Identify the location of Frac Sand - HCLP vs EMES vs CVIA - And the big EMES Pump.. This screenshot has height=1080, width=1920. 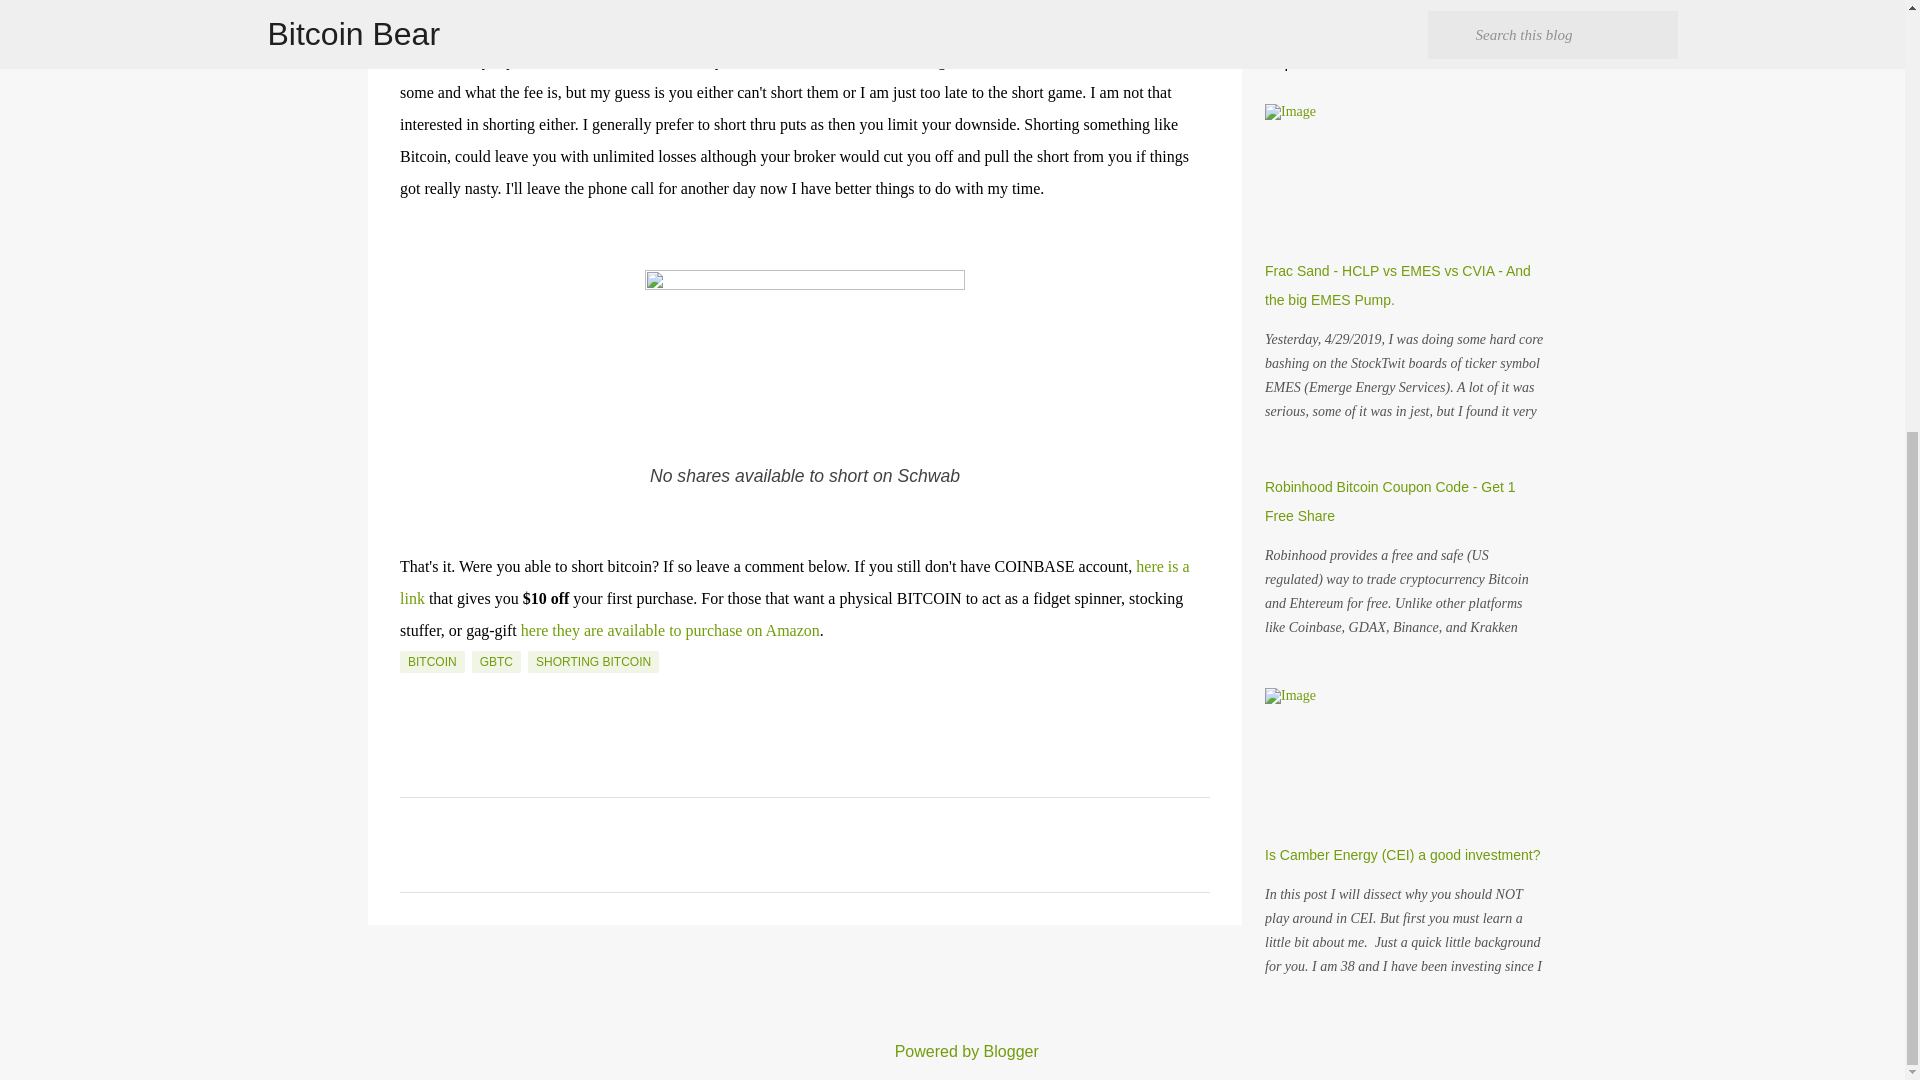
(1398, 285).